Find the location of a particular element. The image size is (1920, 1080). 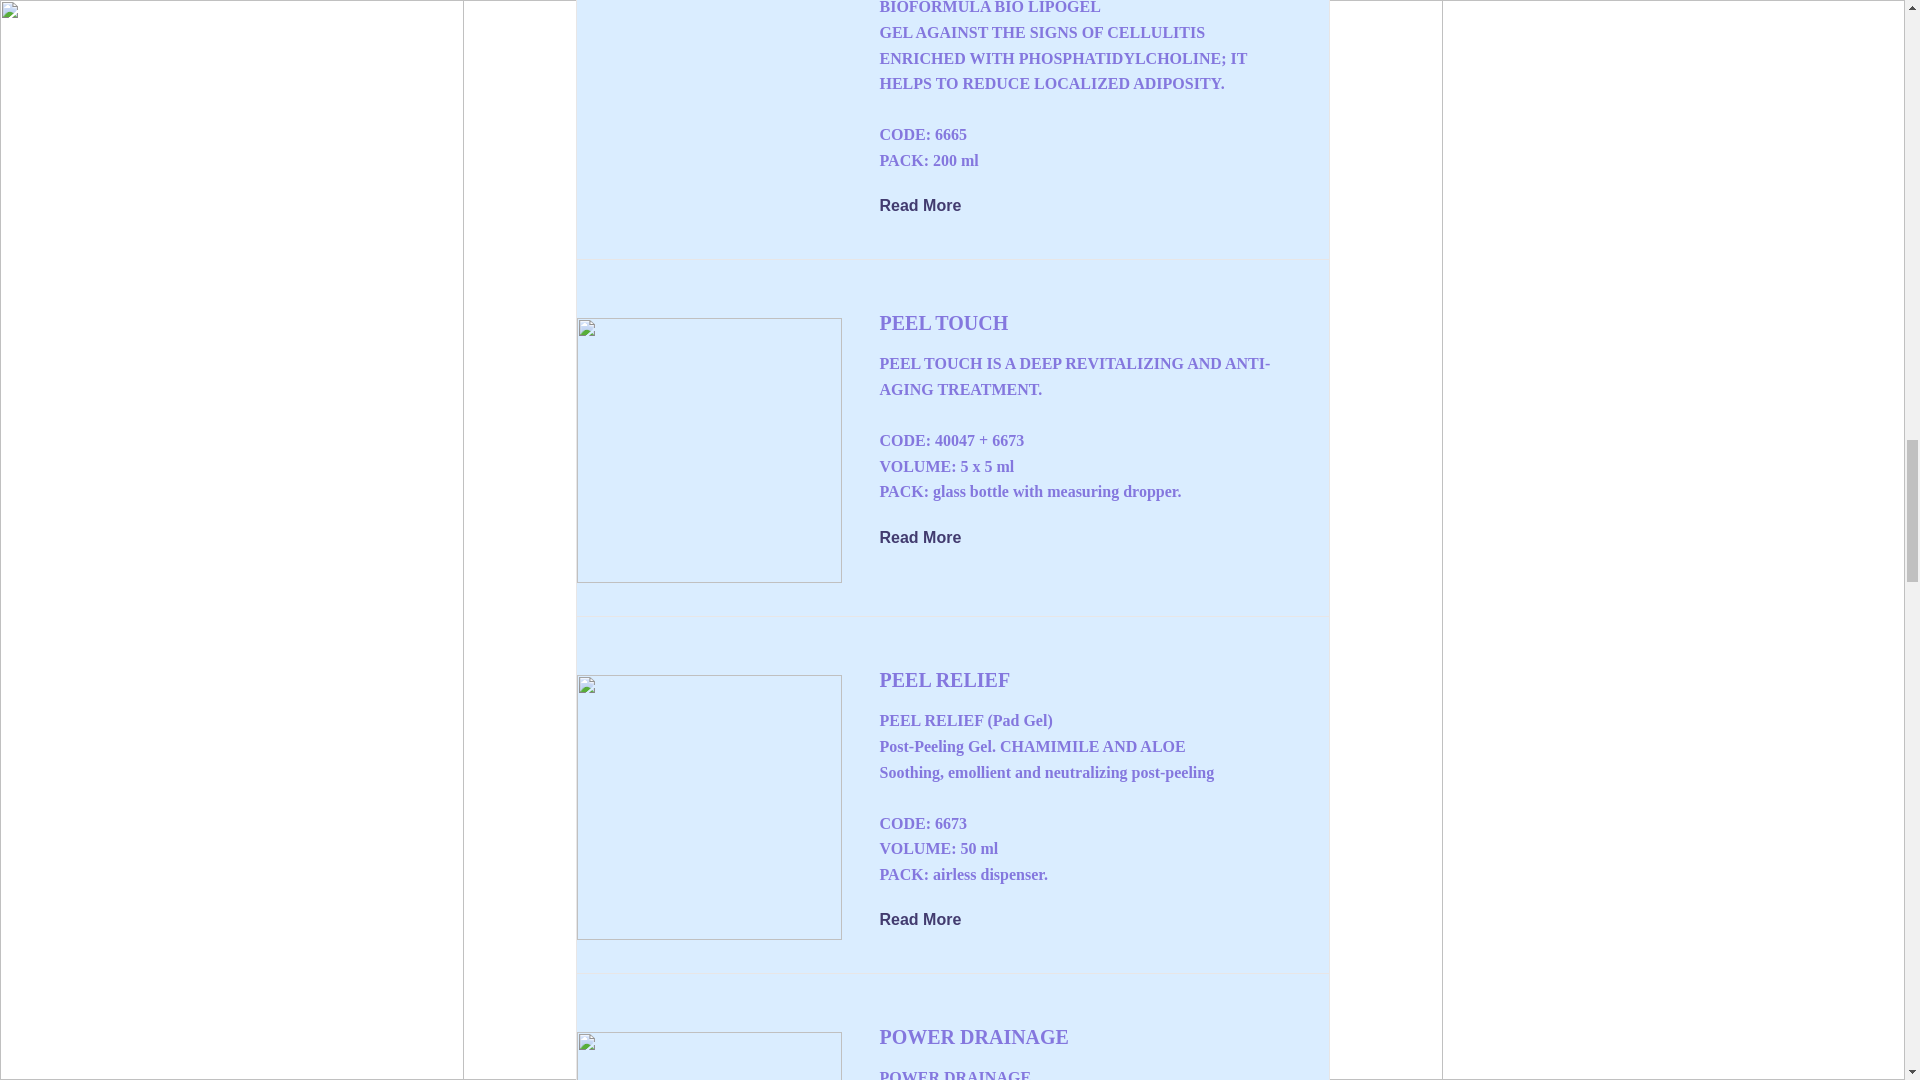

Read More is located at coordinates (934, 207).